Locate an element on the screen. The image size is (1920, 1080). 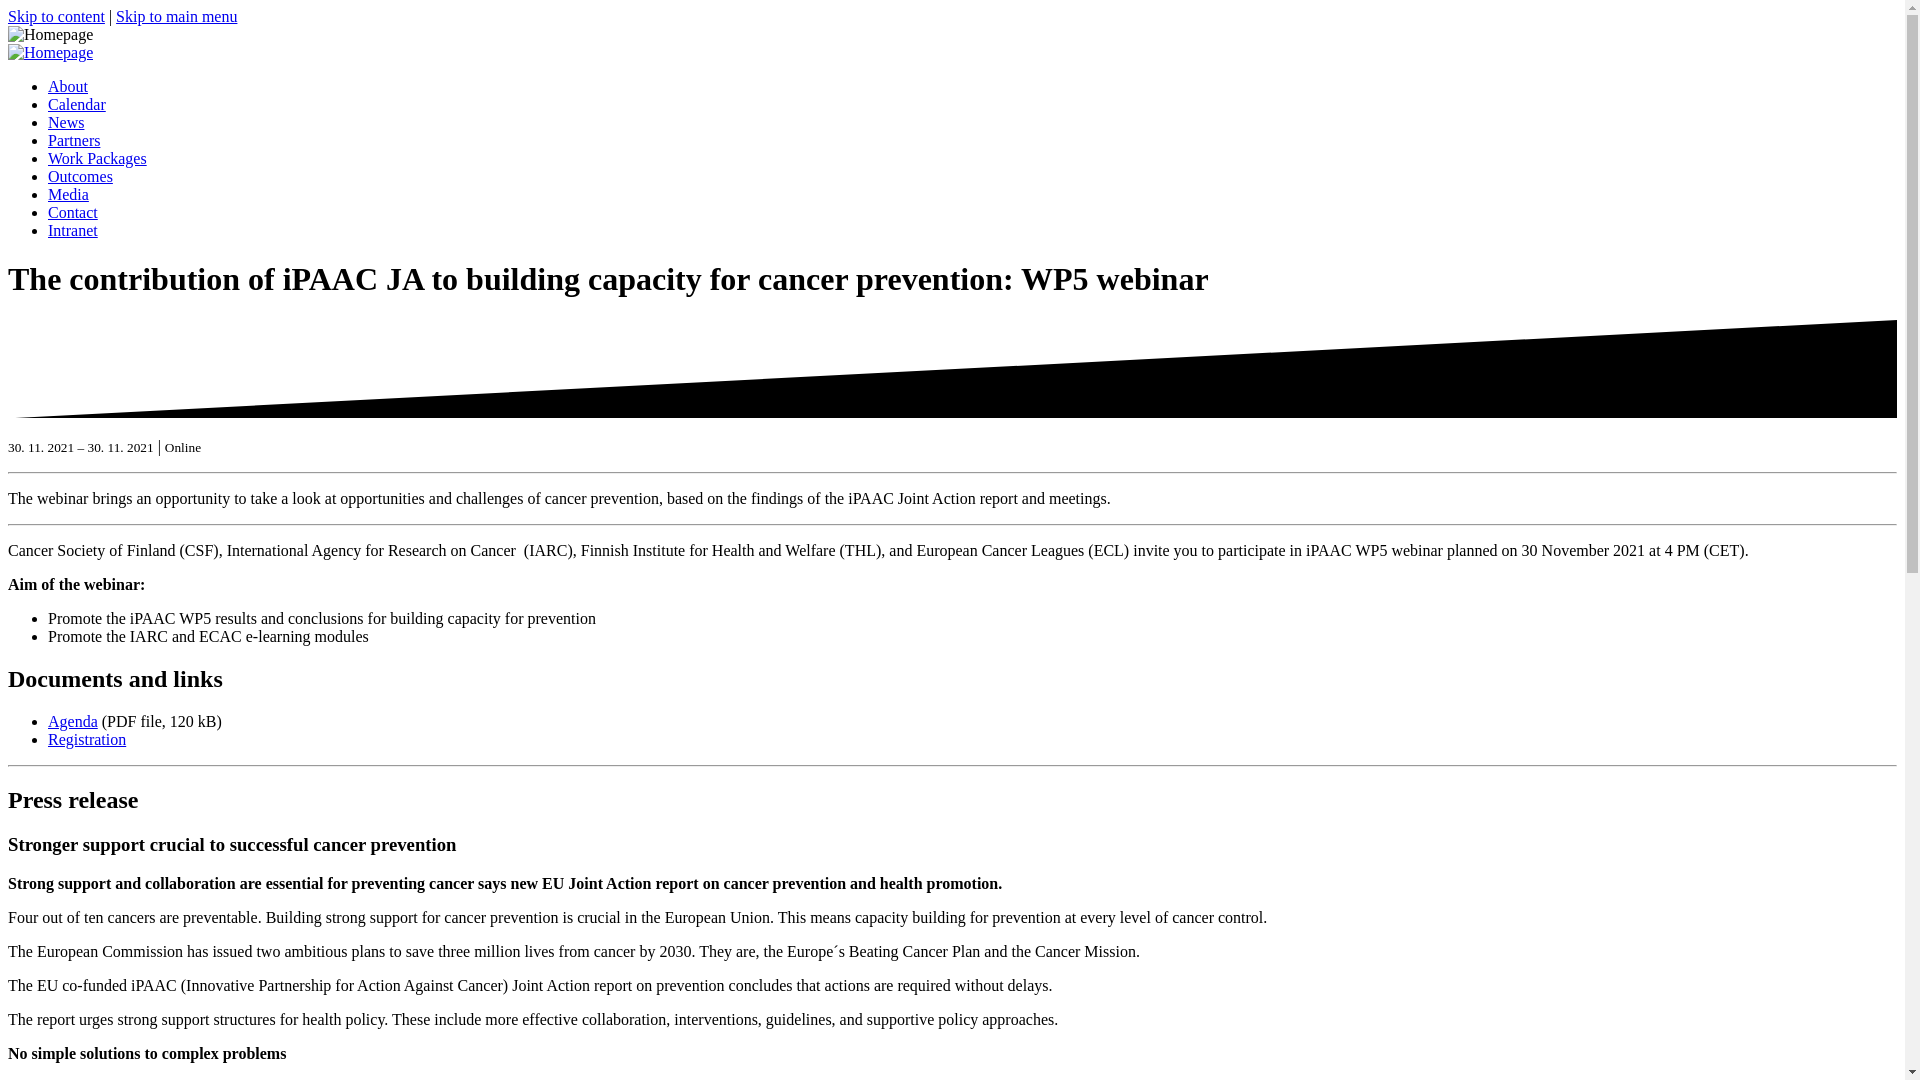
Agenda is located at coordinates (72, 721).